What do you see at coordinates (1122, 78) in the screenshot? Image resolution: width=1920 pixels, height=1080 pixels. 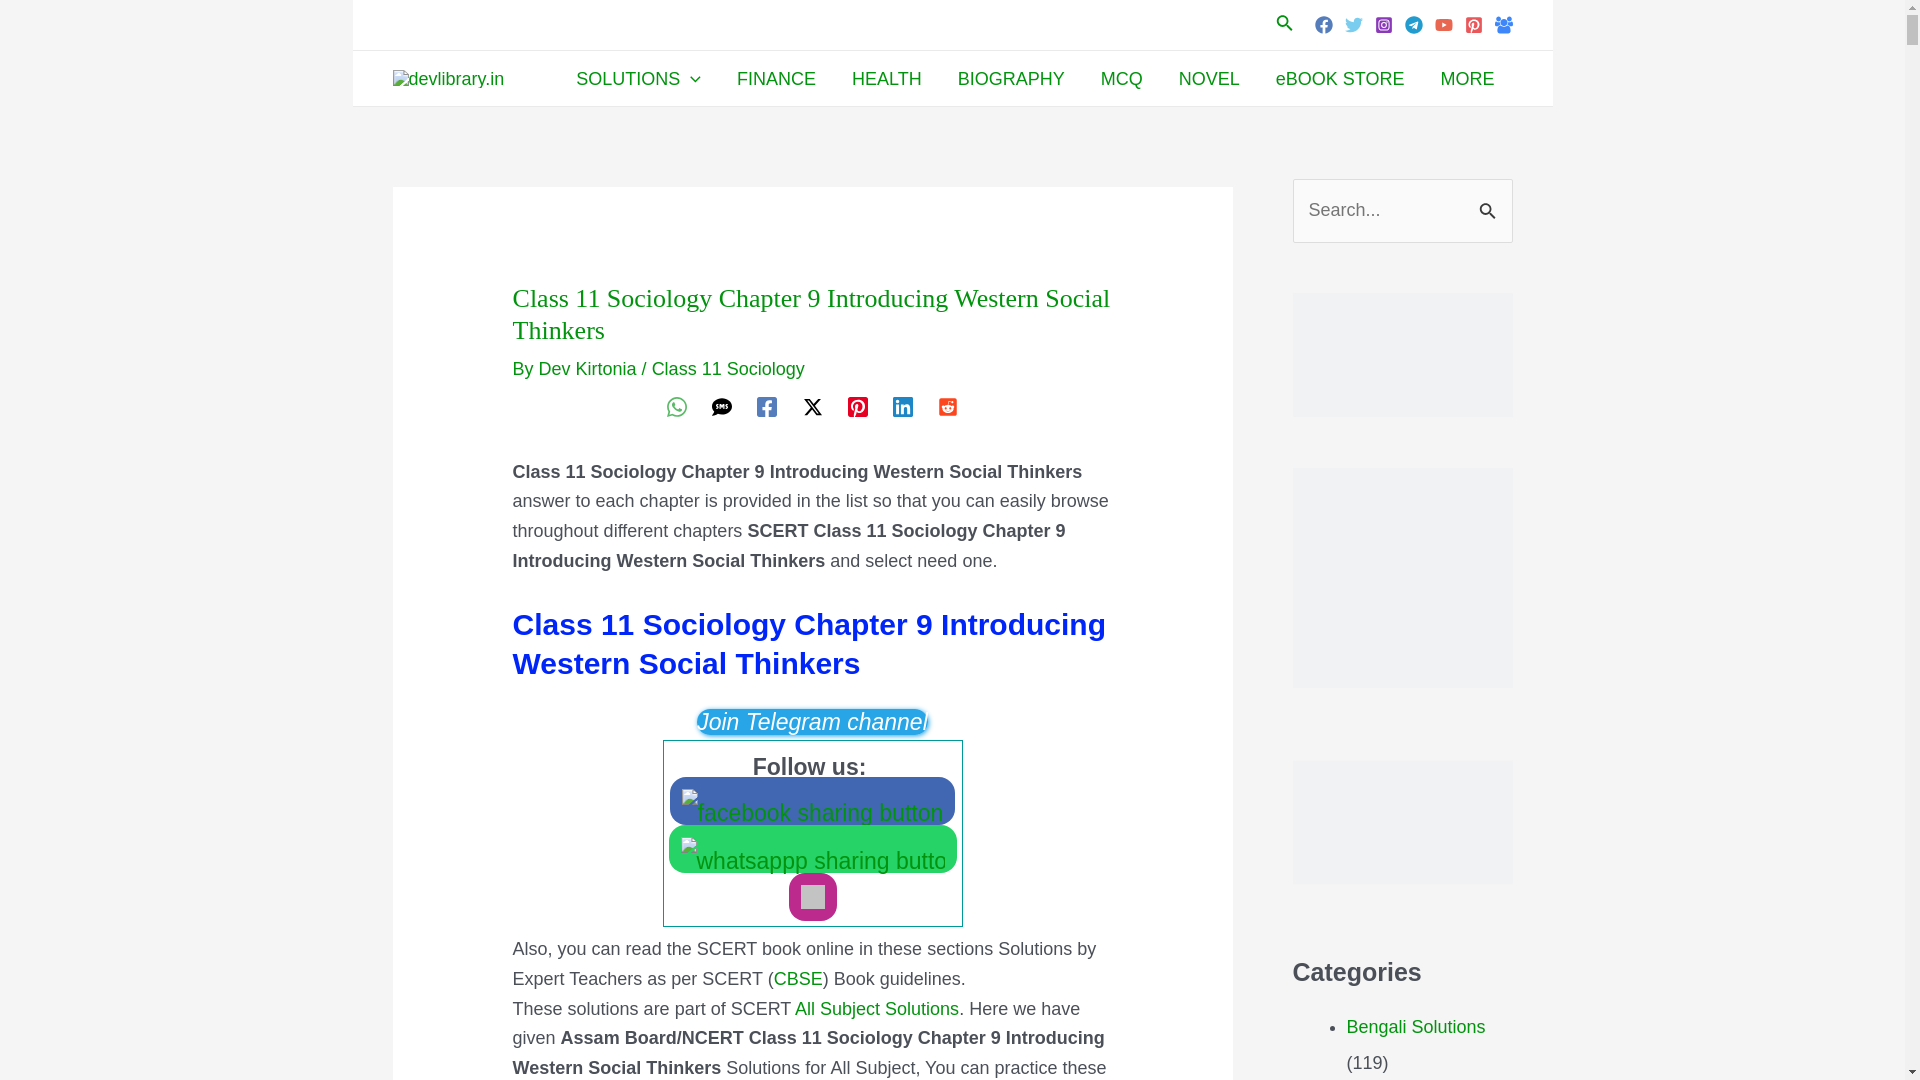 I see `MCQ` at bounding box center [1122, 78].